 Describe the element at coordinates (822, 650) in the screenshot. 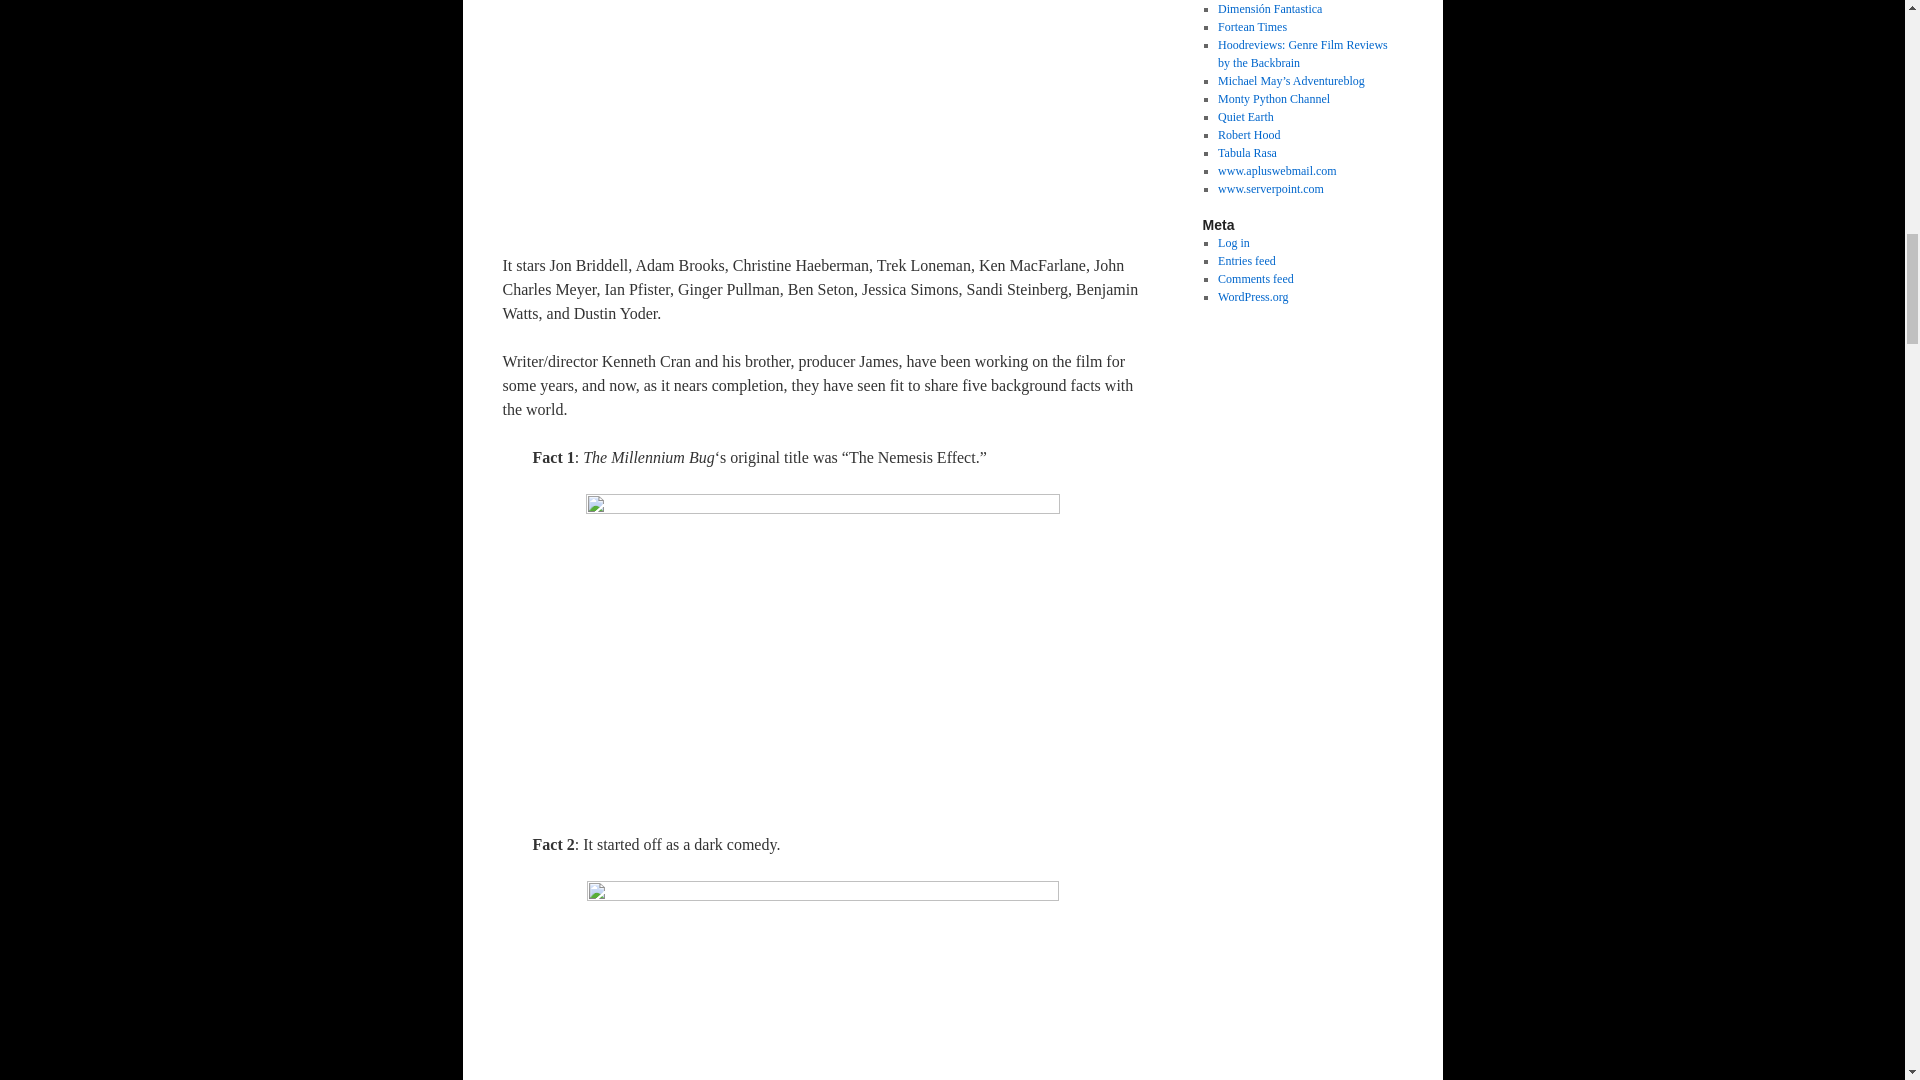

I see `mb03` at that location.